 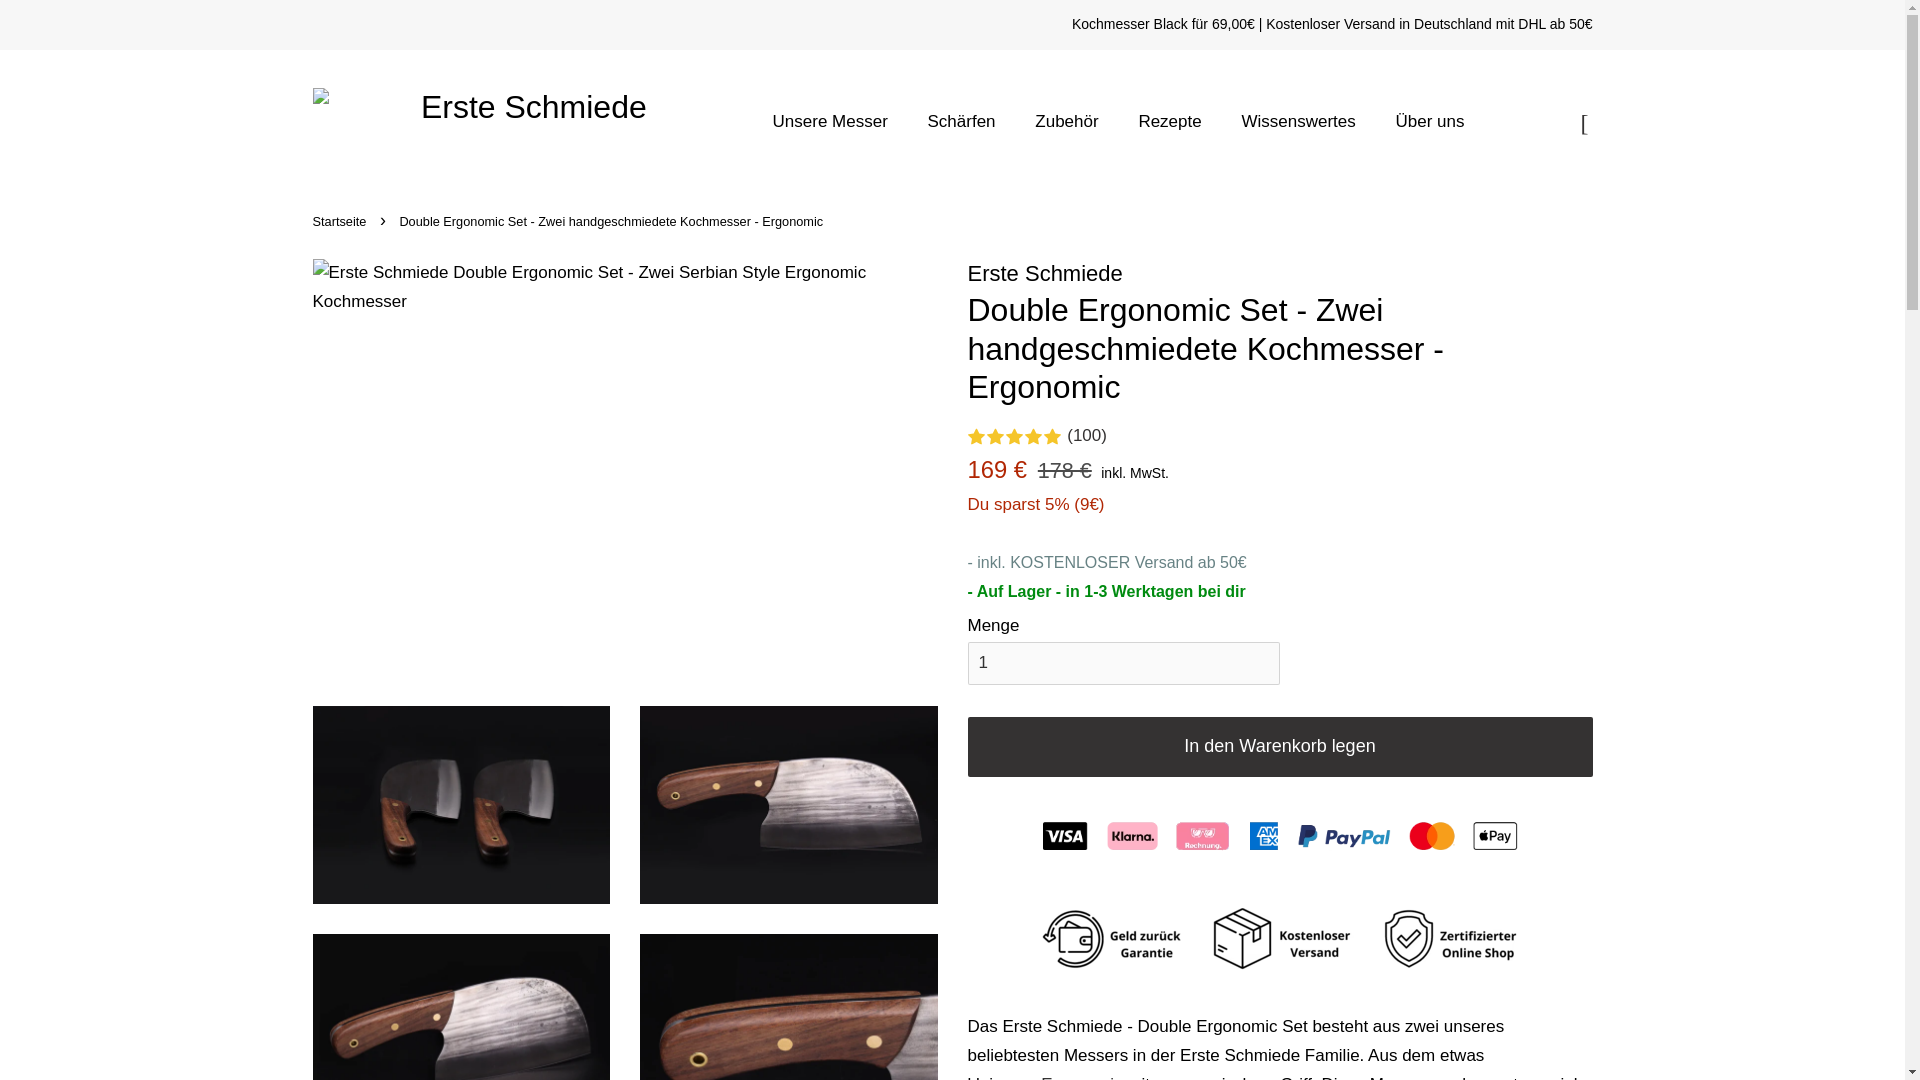 I want to click on Wissenswertes, so click(x=1300, y=122).